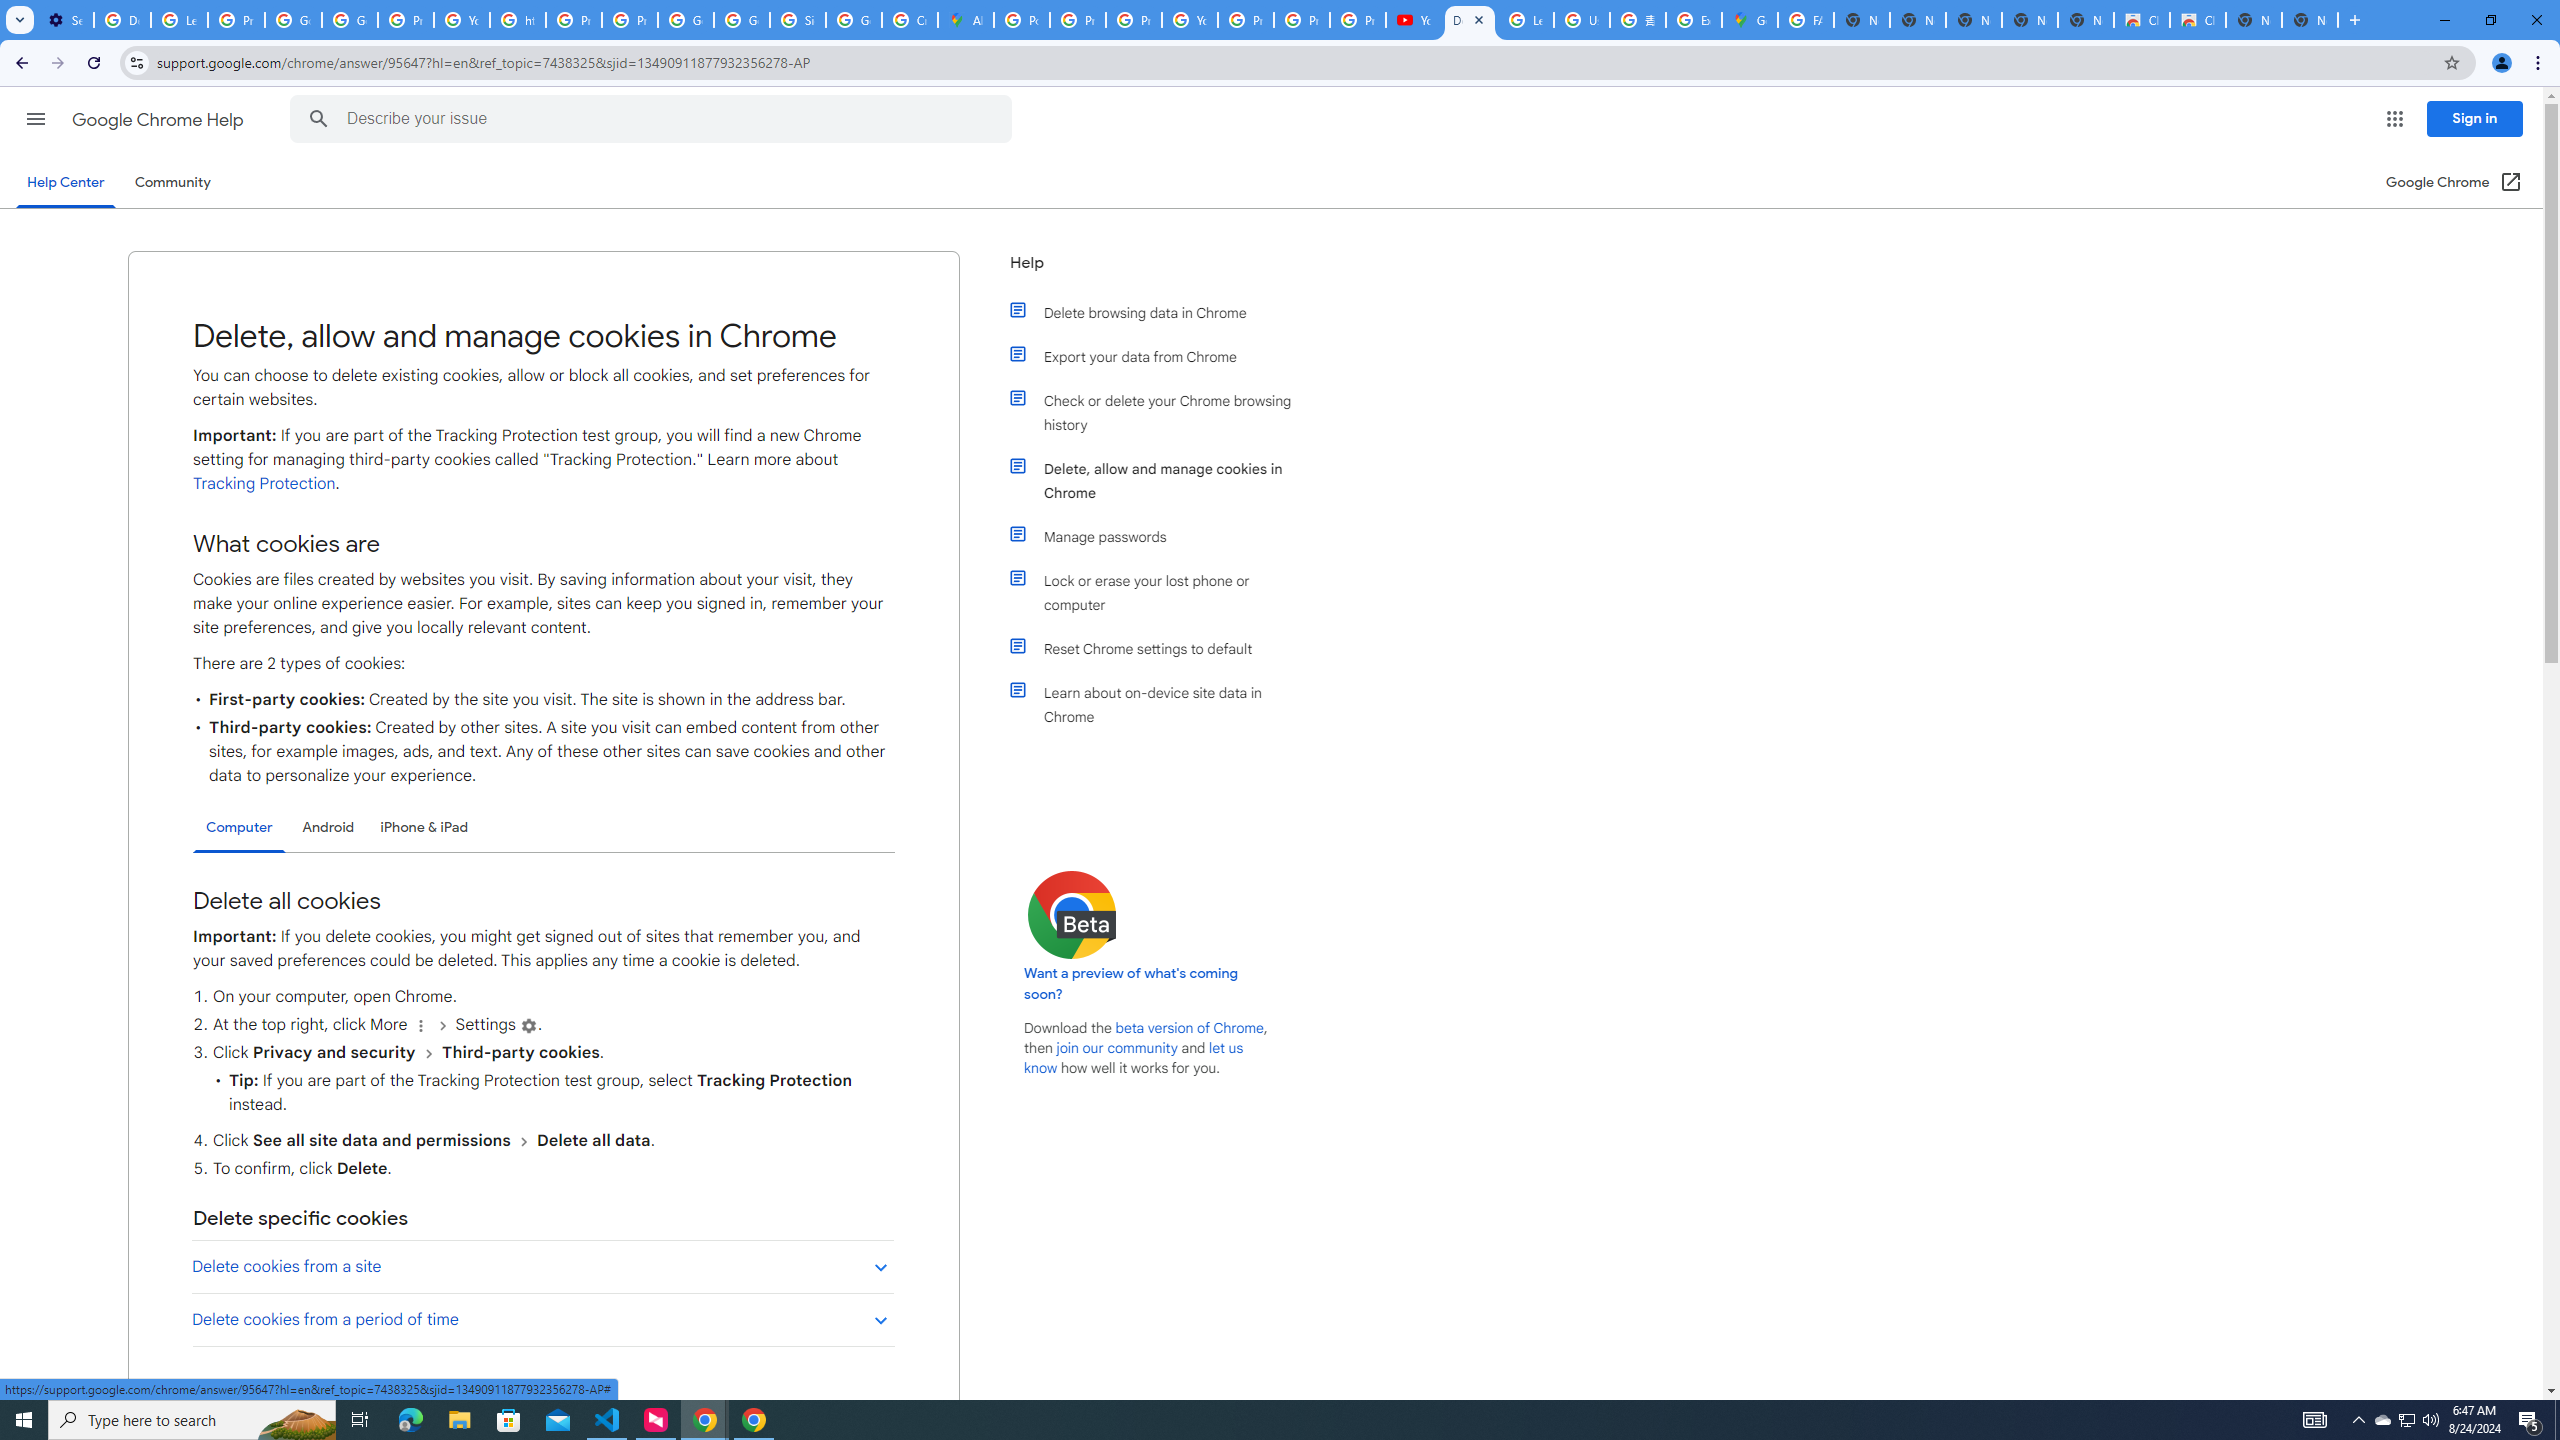 Image resolution: width=2560 pixels, height=1440 pixels. I want to click on Community, so click(172, 182).